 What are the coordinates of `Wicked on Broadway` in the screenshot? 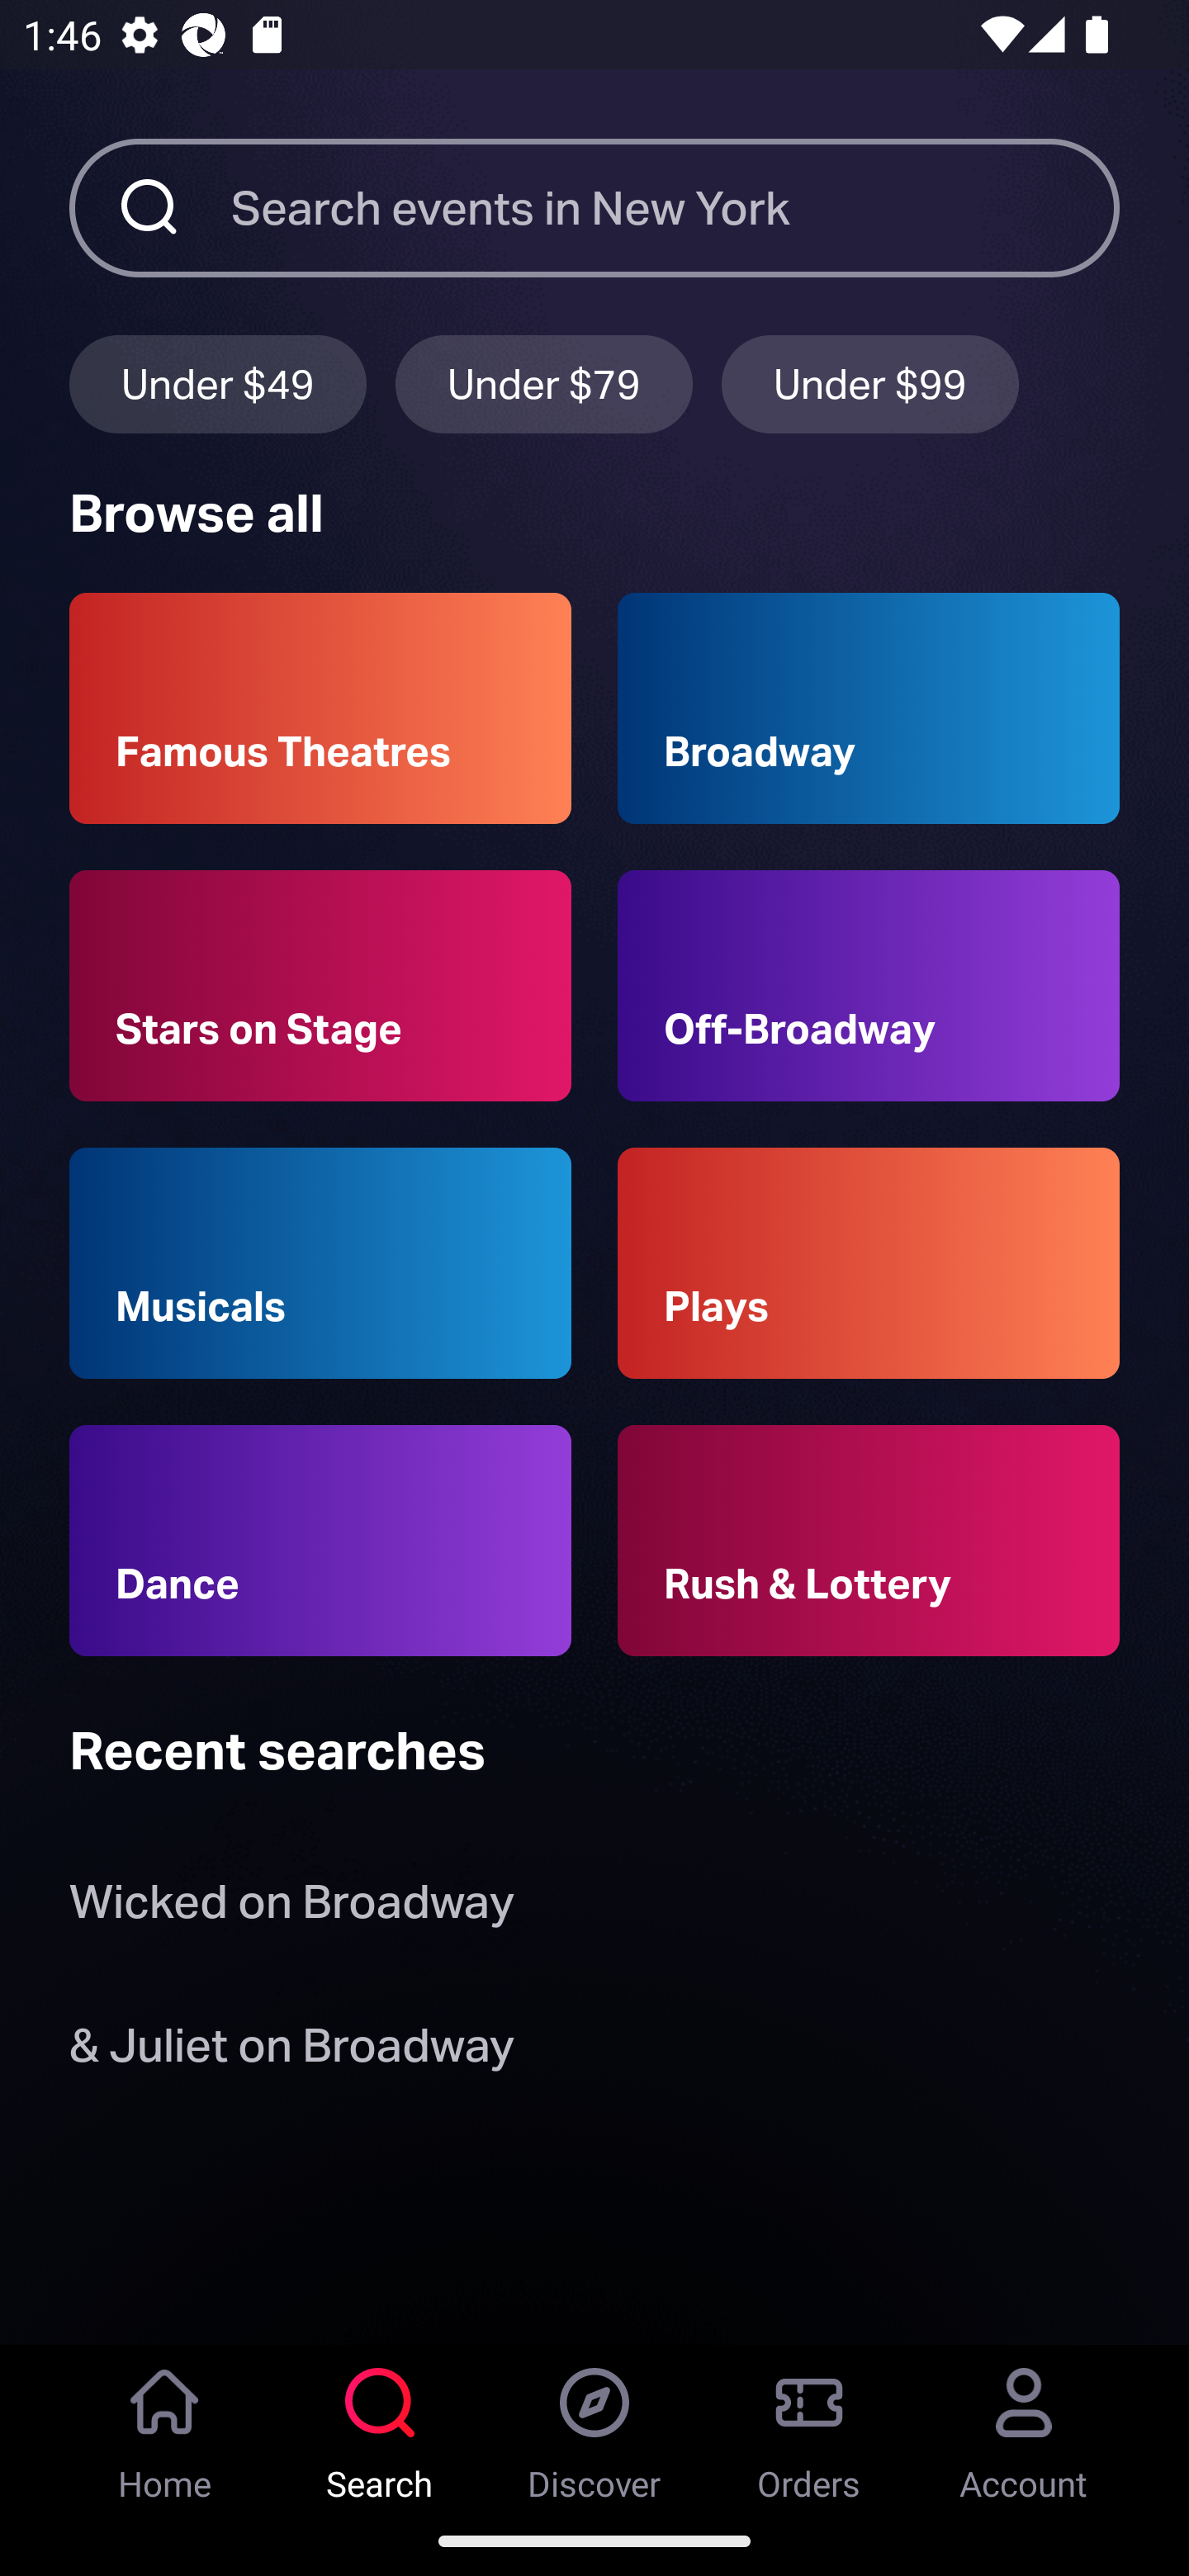 It's located at (291, 1909).